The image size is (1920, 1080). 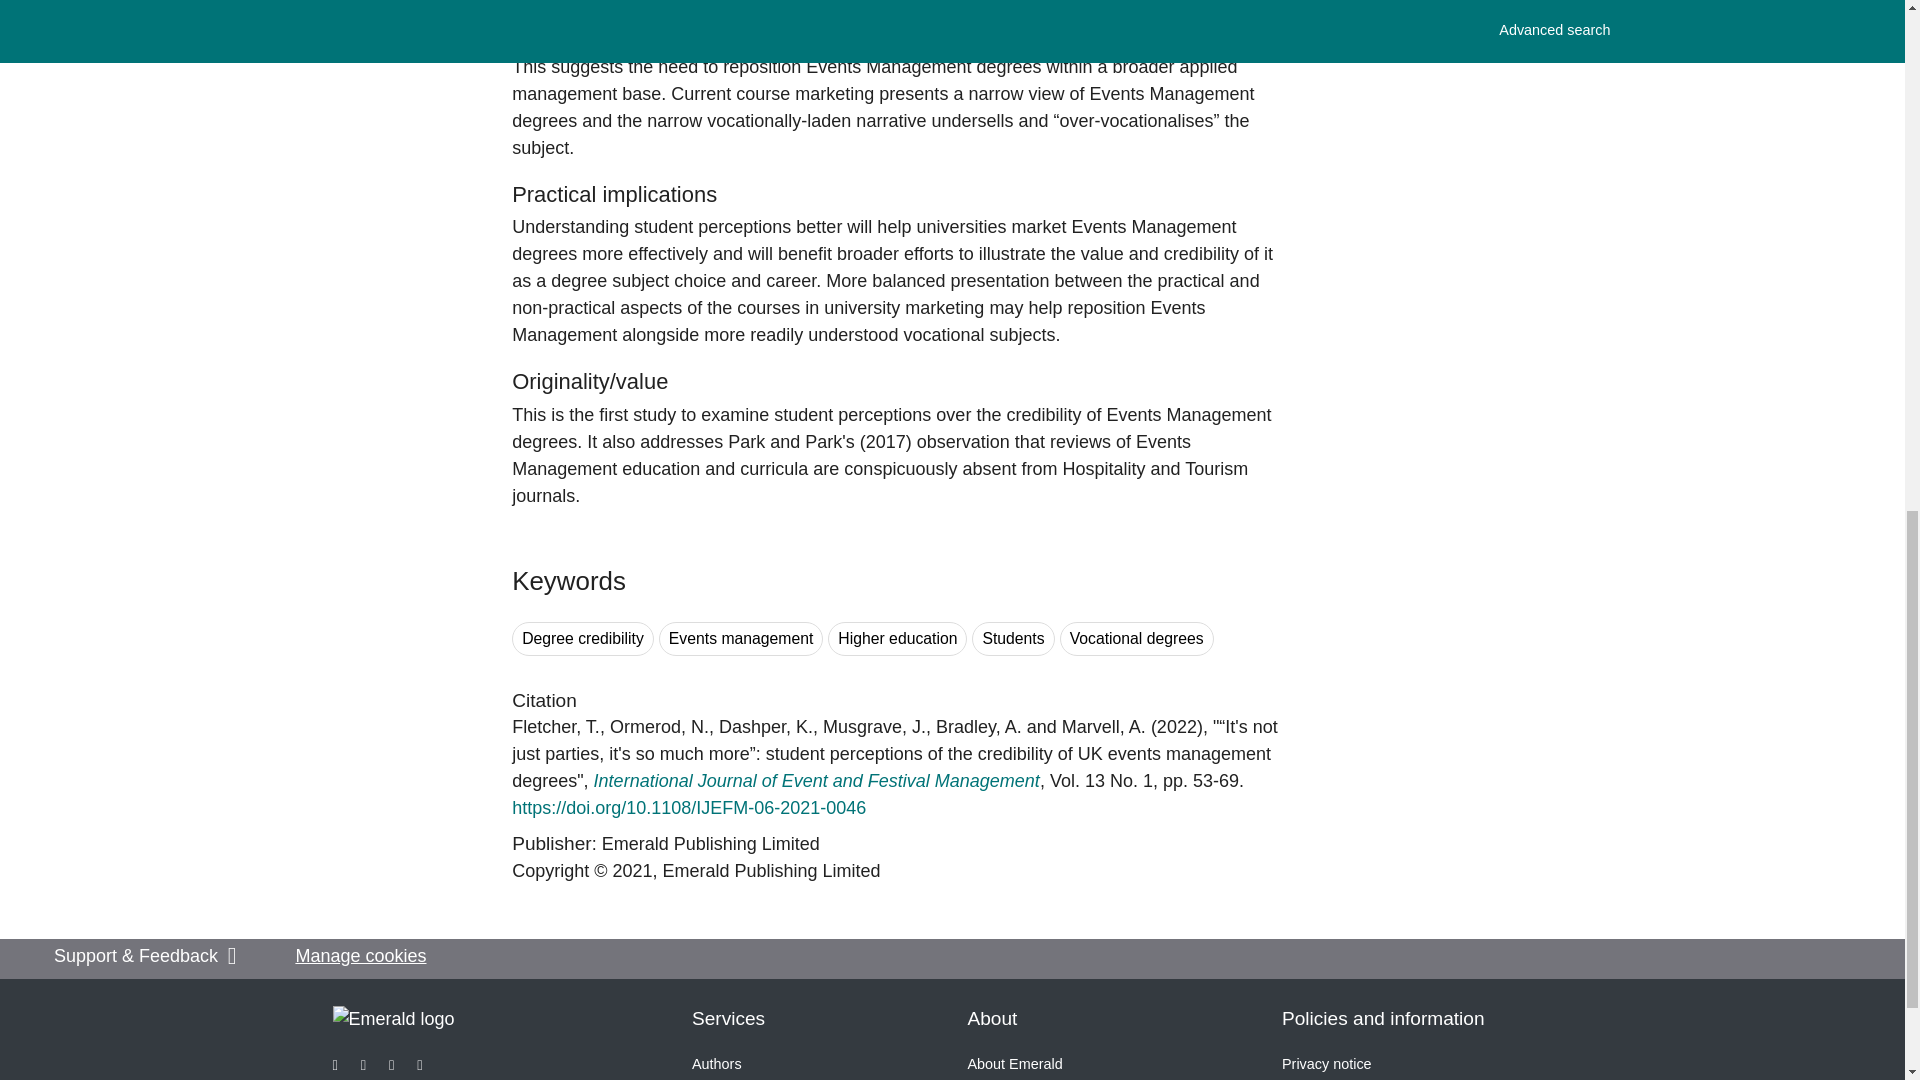 I want to click on Events management, so click(x=740, y=639).